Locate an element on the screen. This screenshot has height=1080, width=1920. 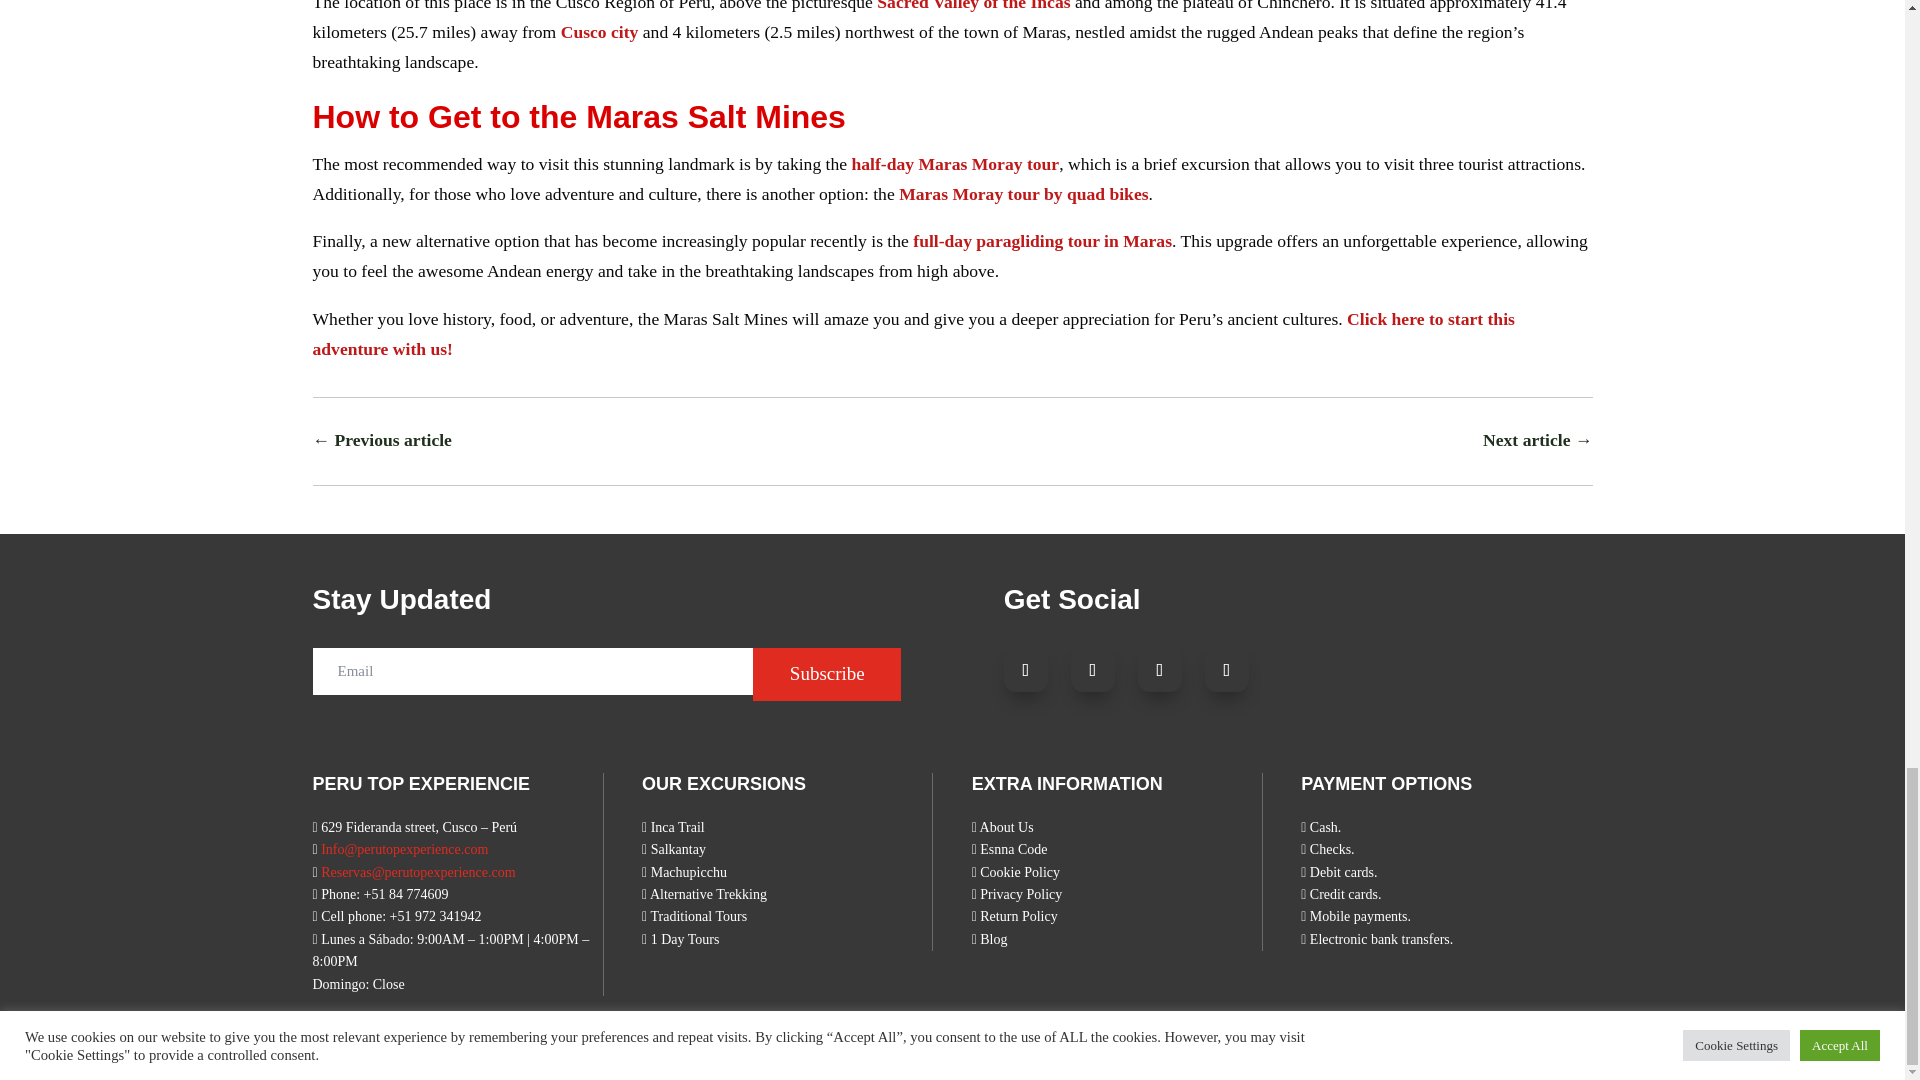
Follow on TripAdvisor is located at coordinates (1227, 670).